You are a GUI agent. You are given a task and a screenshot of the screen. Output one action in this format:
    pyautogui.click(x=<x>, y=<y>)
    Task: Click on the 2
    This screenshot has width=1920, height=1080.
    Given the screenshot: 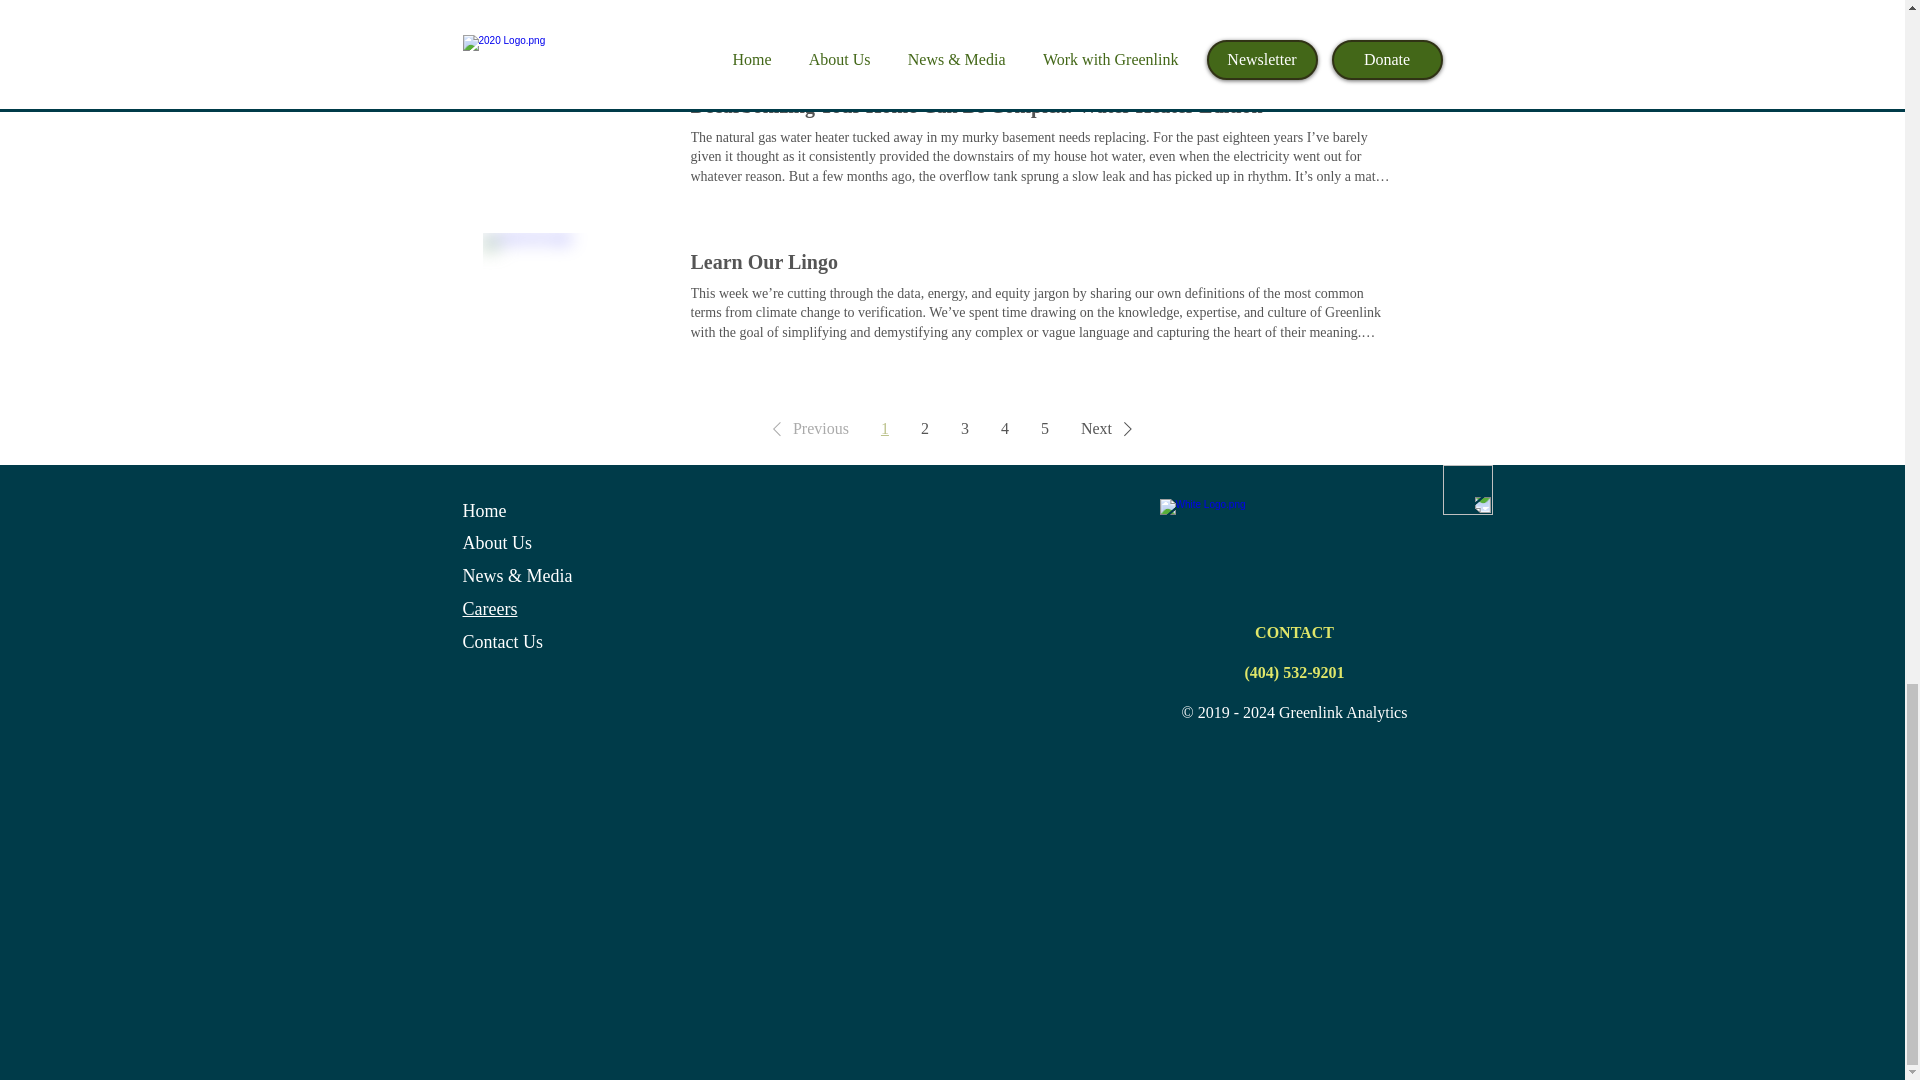 What is the action you would take?
    pyautogui.click(x=924, y=428)
    